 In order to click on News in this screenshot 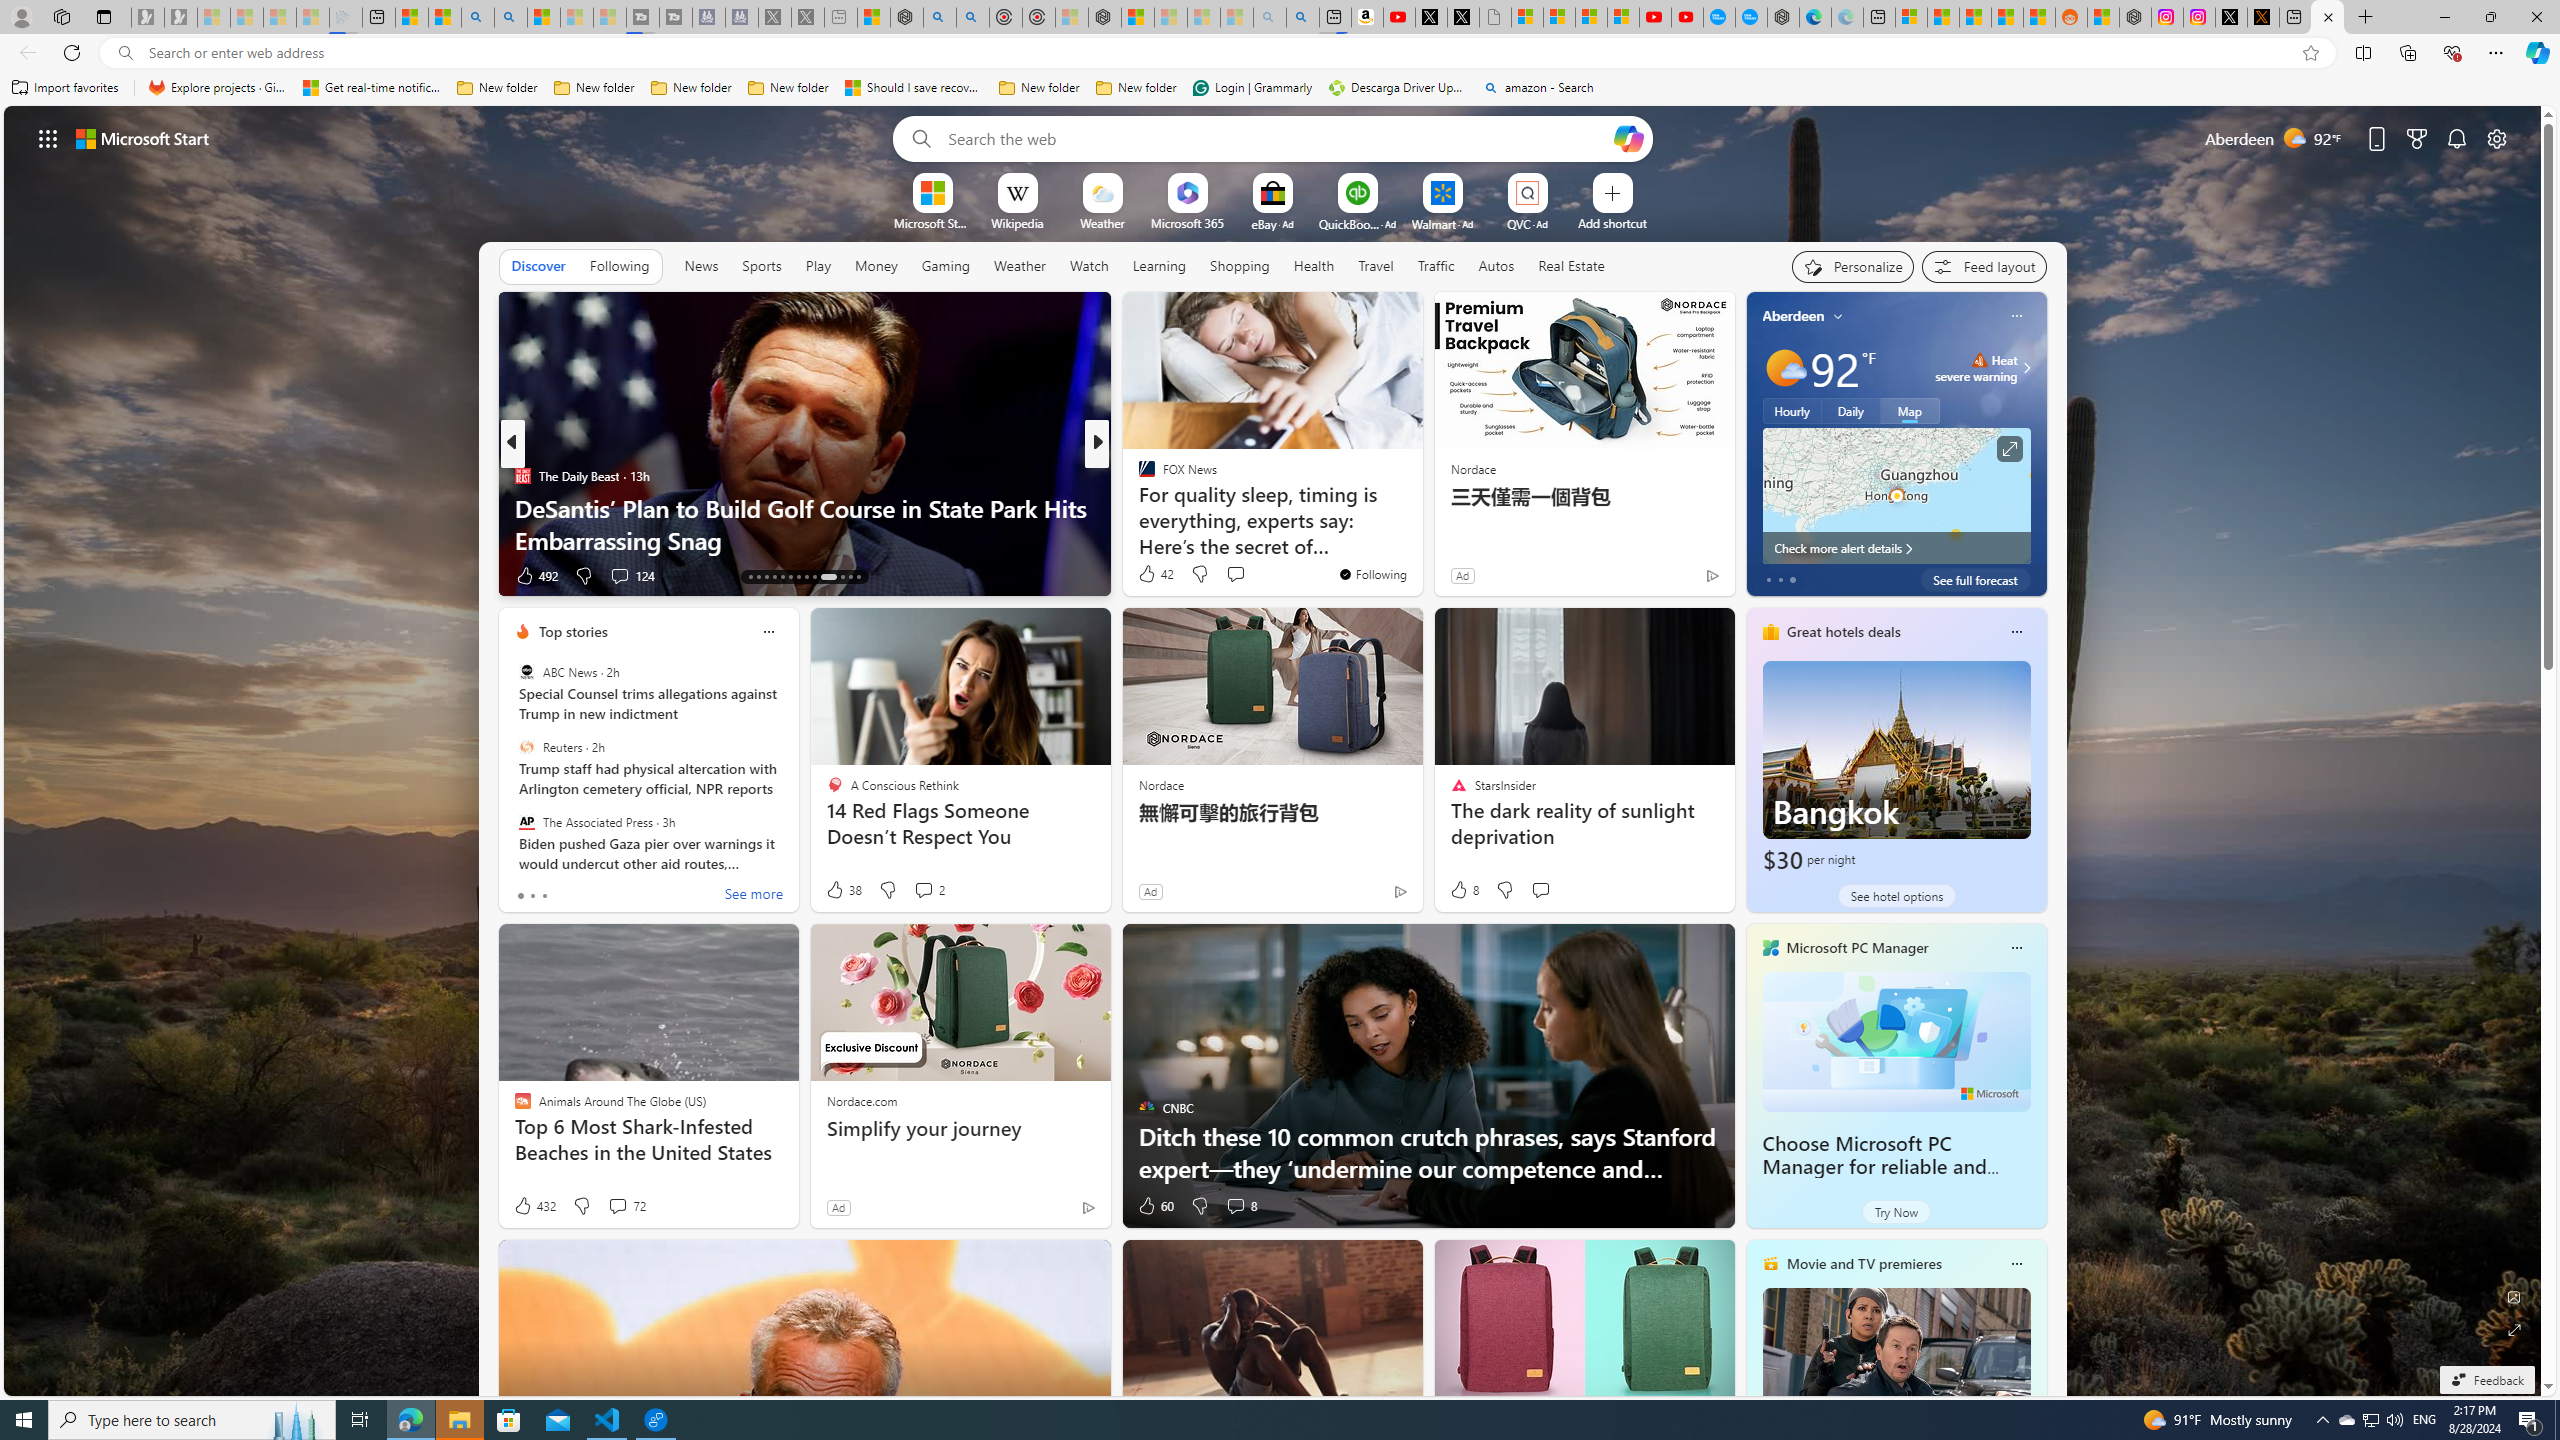, I will do `click(701, 266)`.